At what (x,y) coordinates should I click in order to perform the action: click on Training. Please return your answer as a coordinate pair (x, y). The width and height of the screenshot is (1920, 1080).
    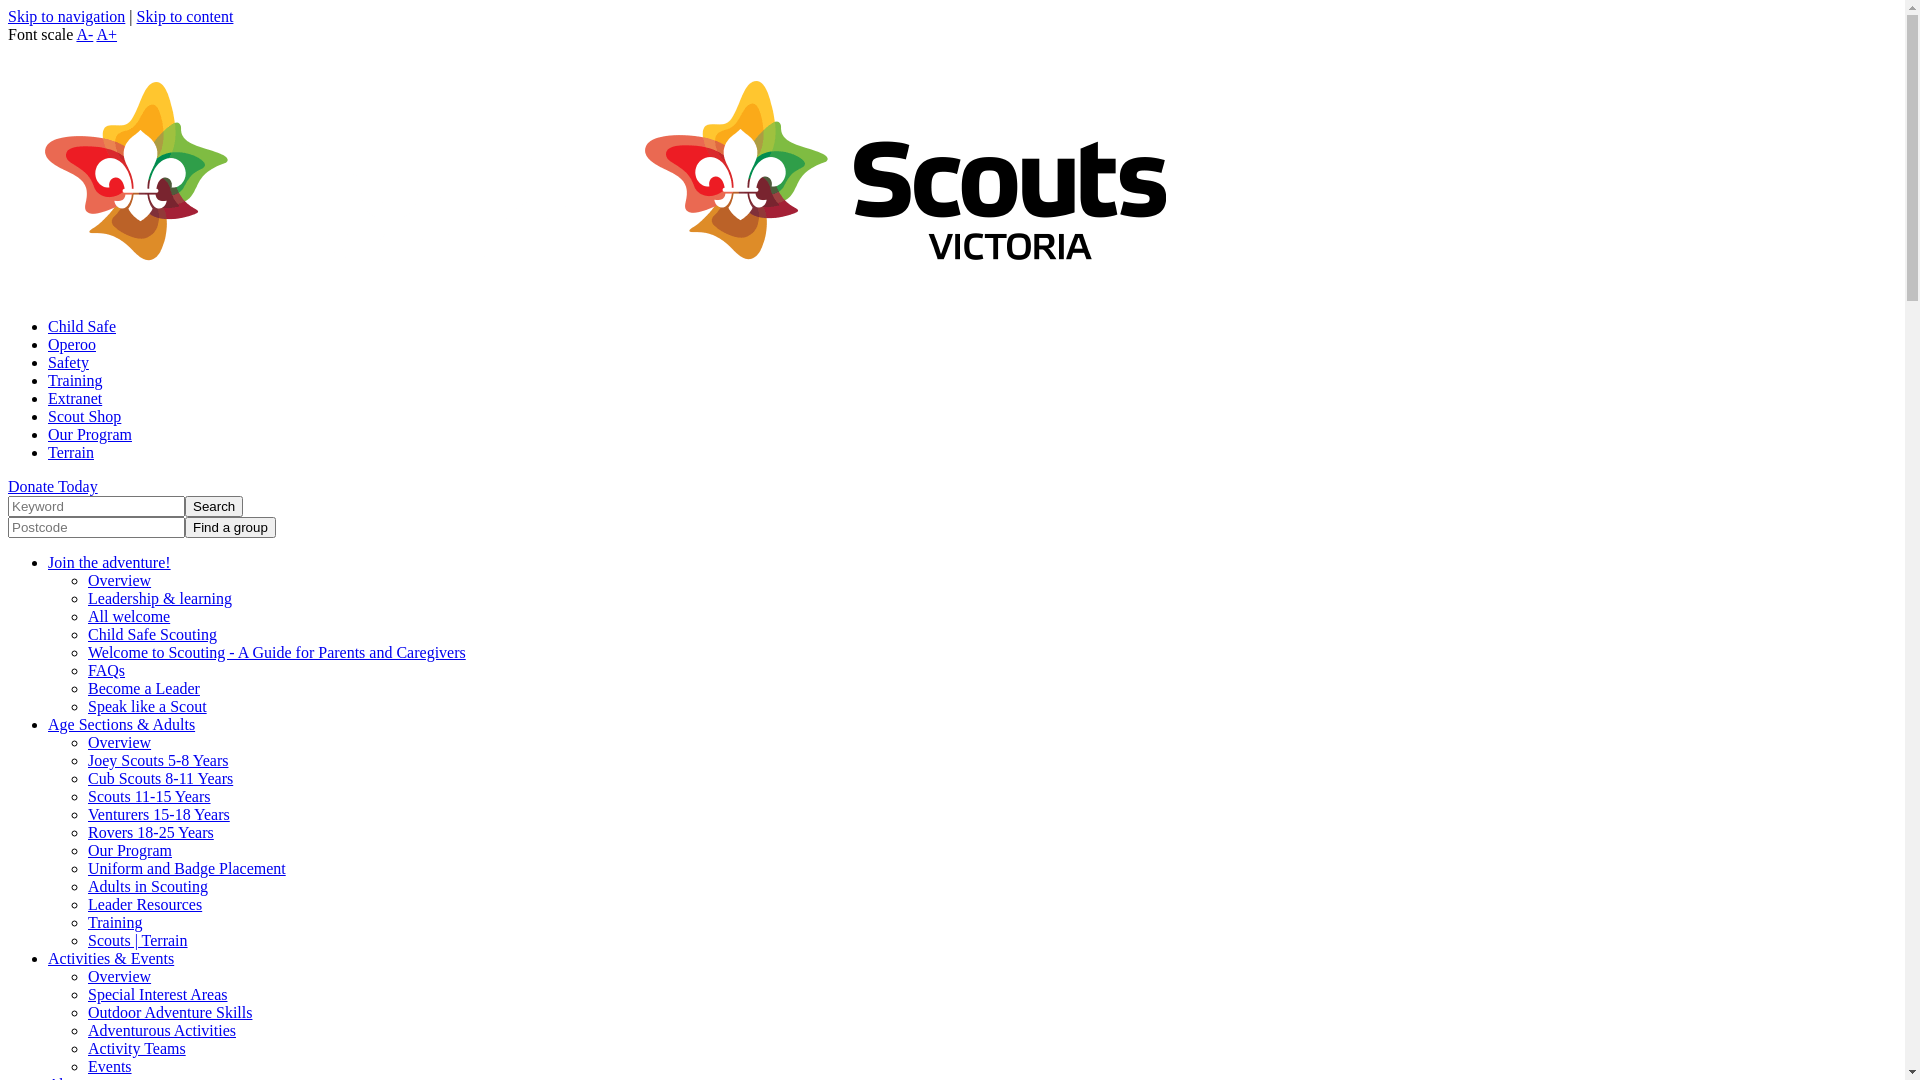
    Looking at the image, I should click on (76, 380).